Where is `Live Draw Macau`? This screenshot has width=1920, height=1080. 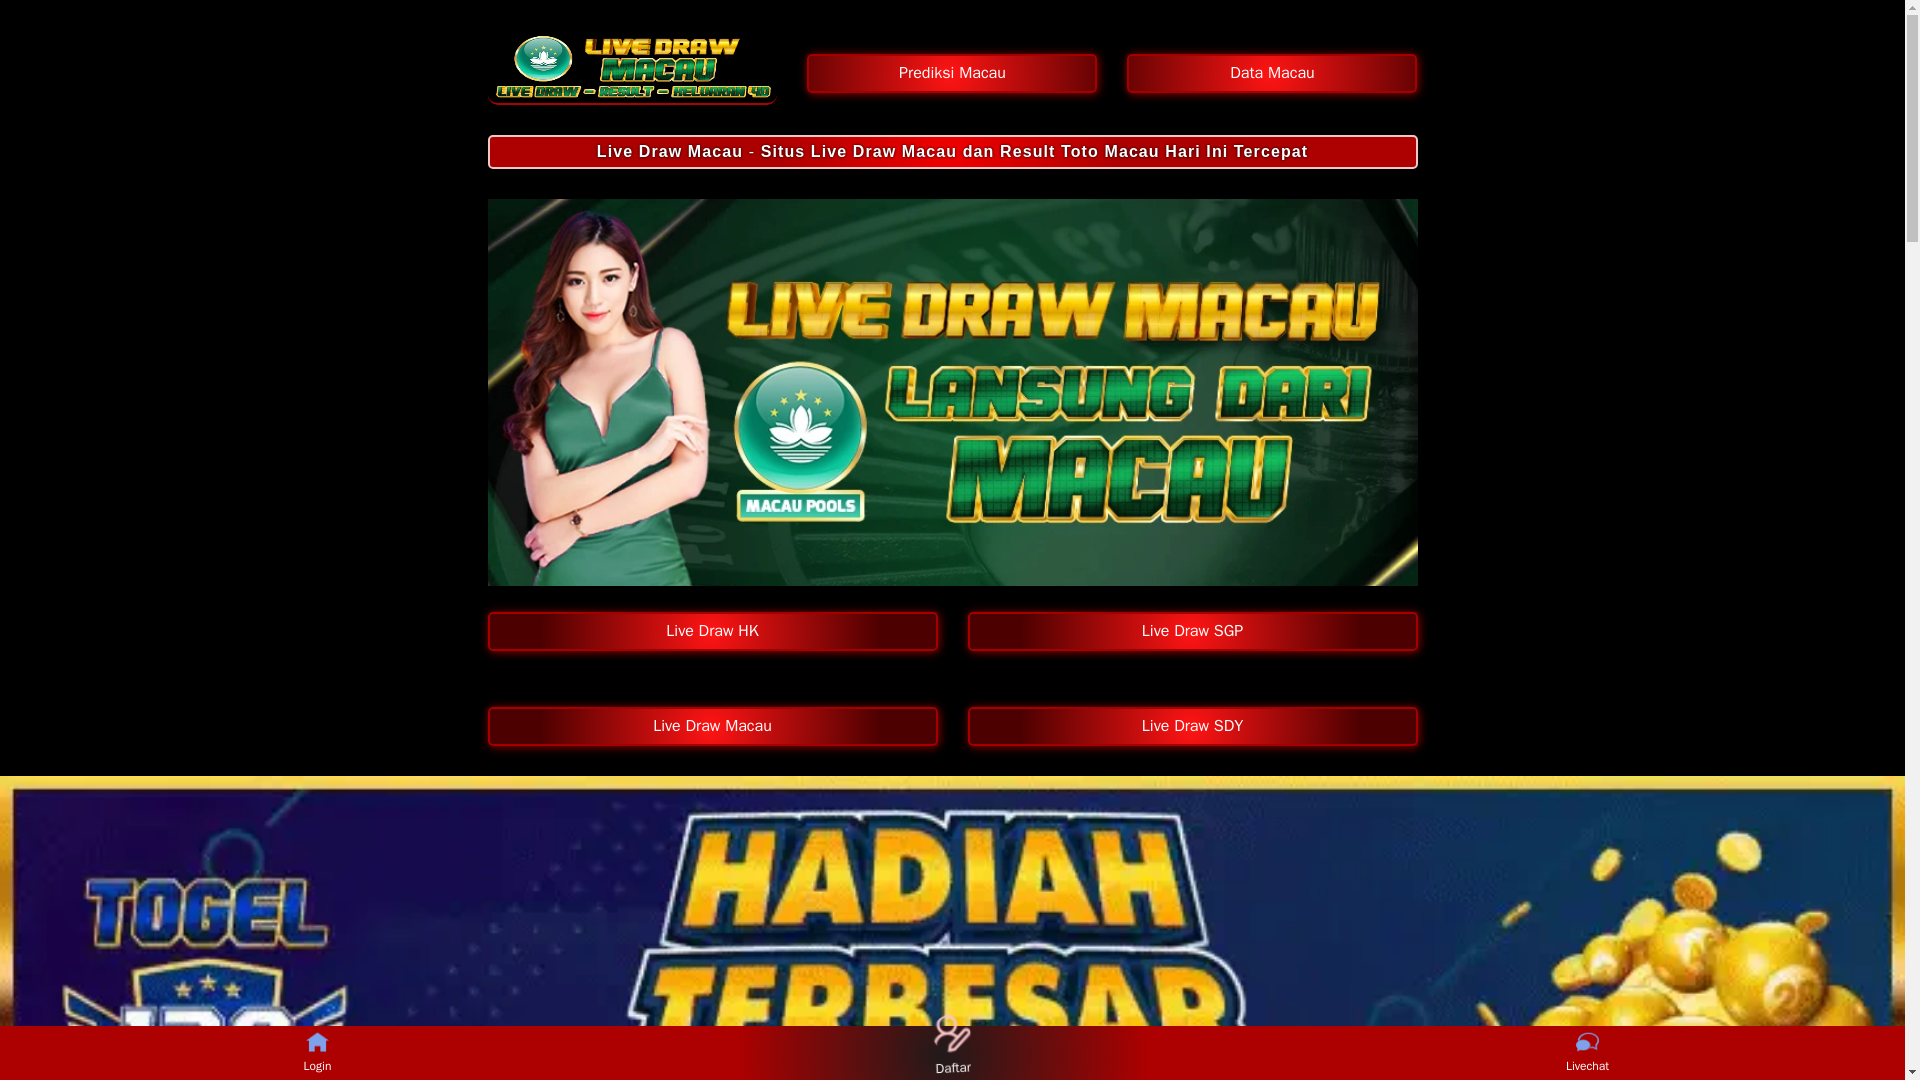 Live Draw Macau is located at coordinates (712, 726).